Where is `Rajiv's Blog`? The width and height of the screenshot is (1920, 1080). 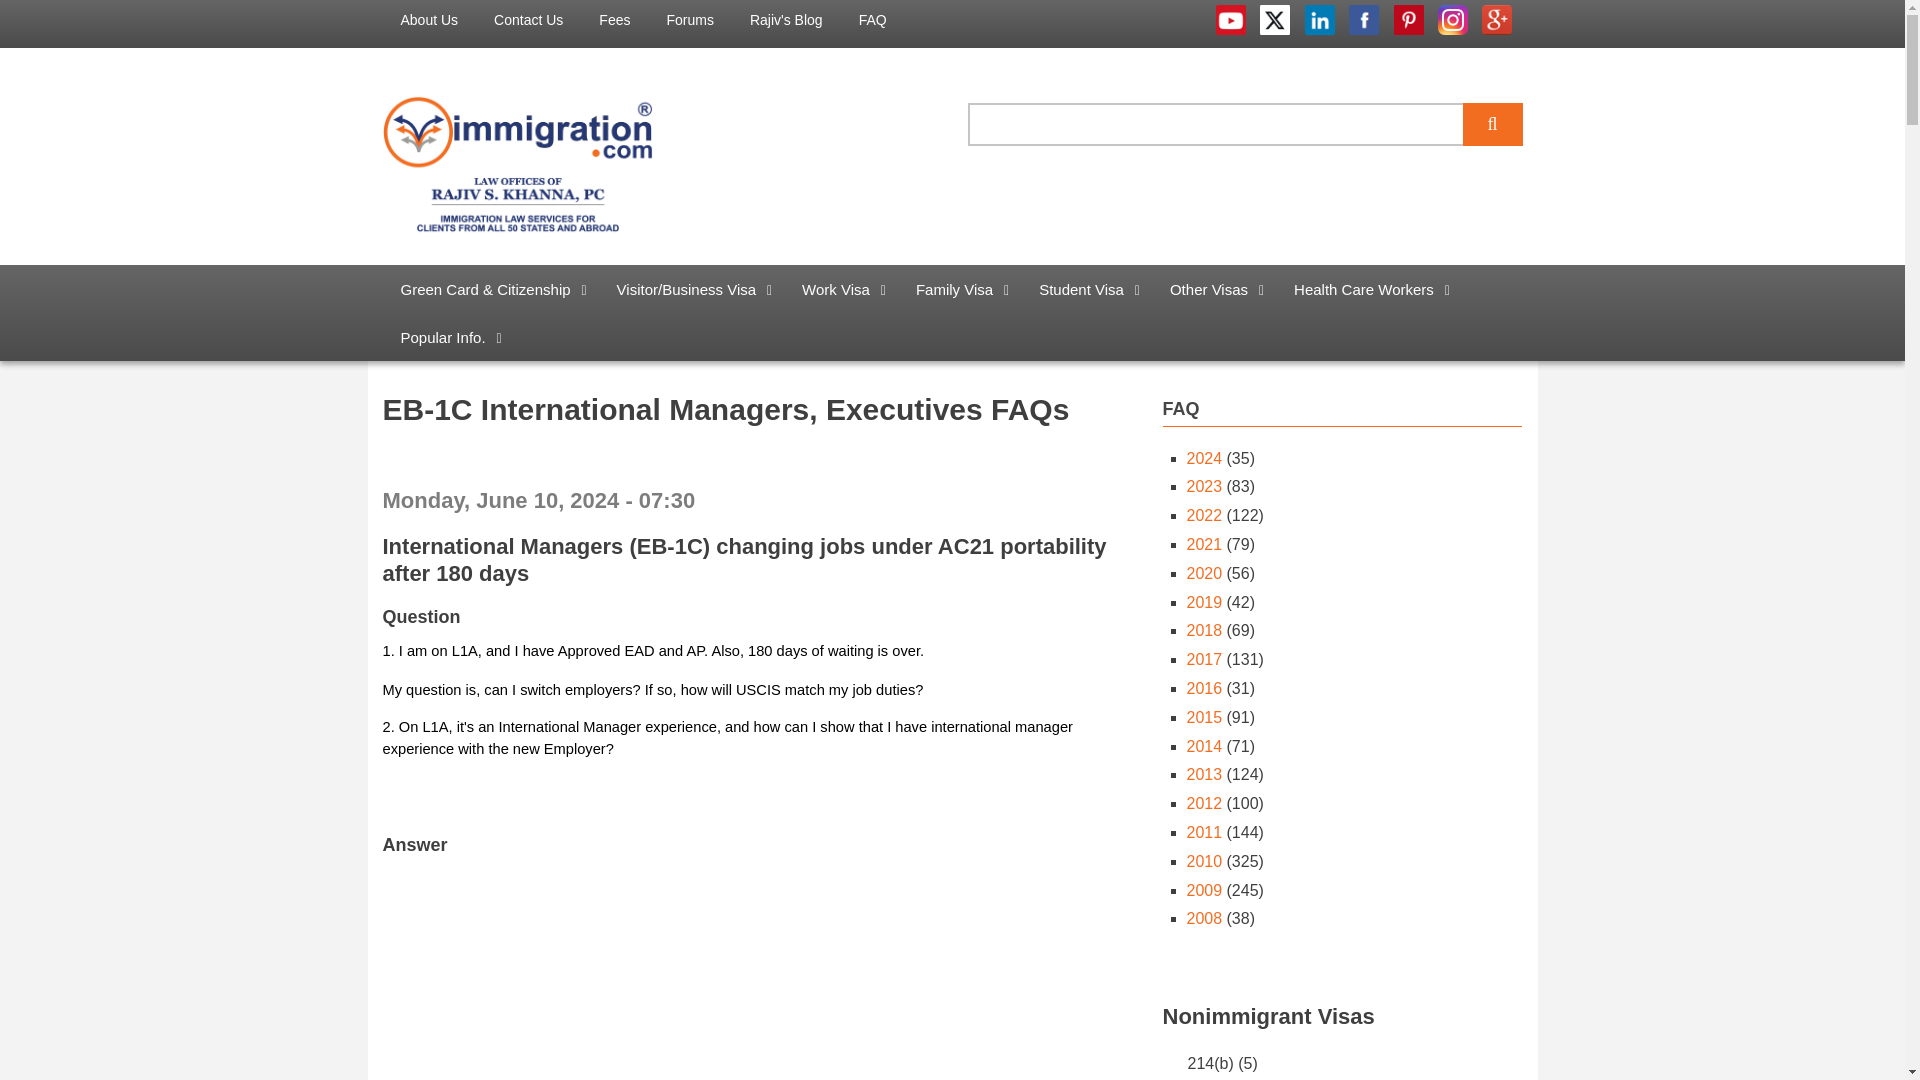 Rajiv's Blog is located at coordinates (786, 20).